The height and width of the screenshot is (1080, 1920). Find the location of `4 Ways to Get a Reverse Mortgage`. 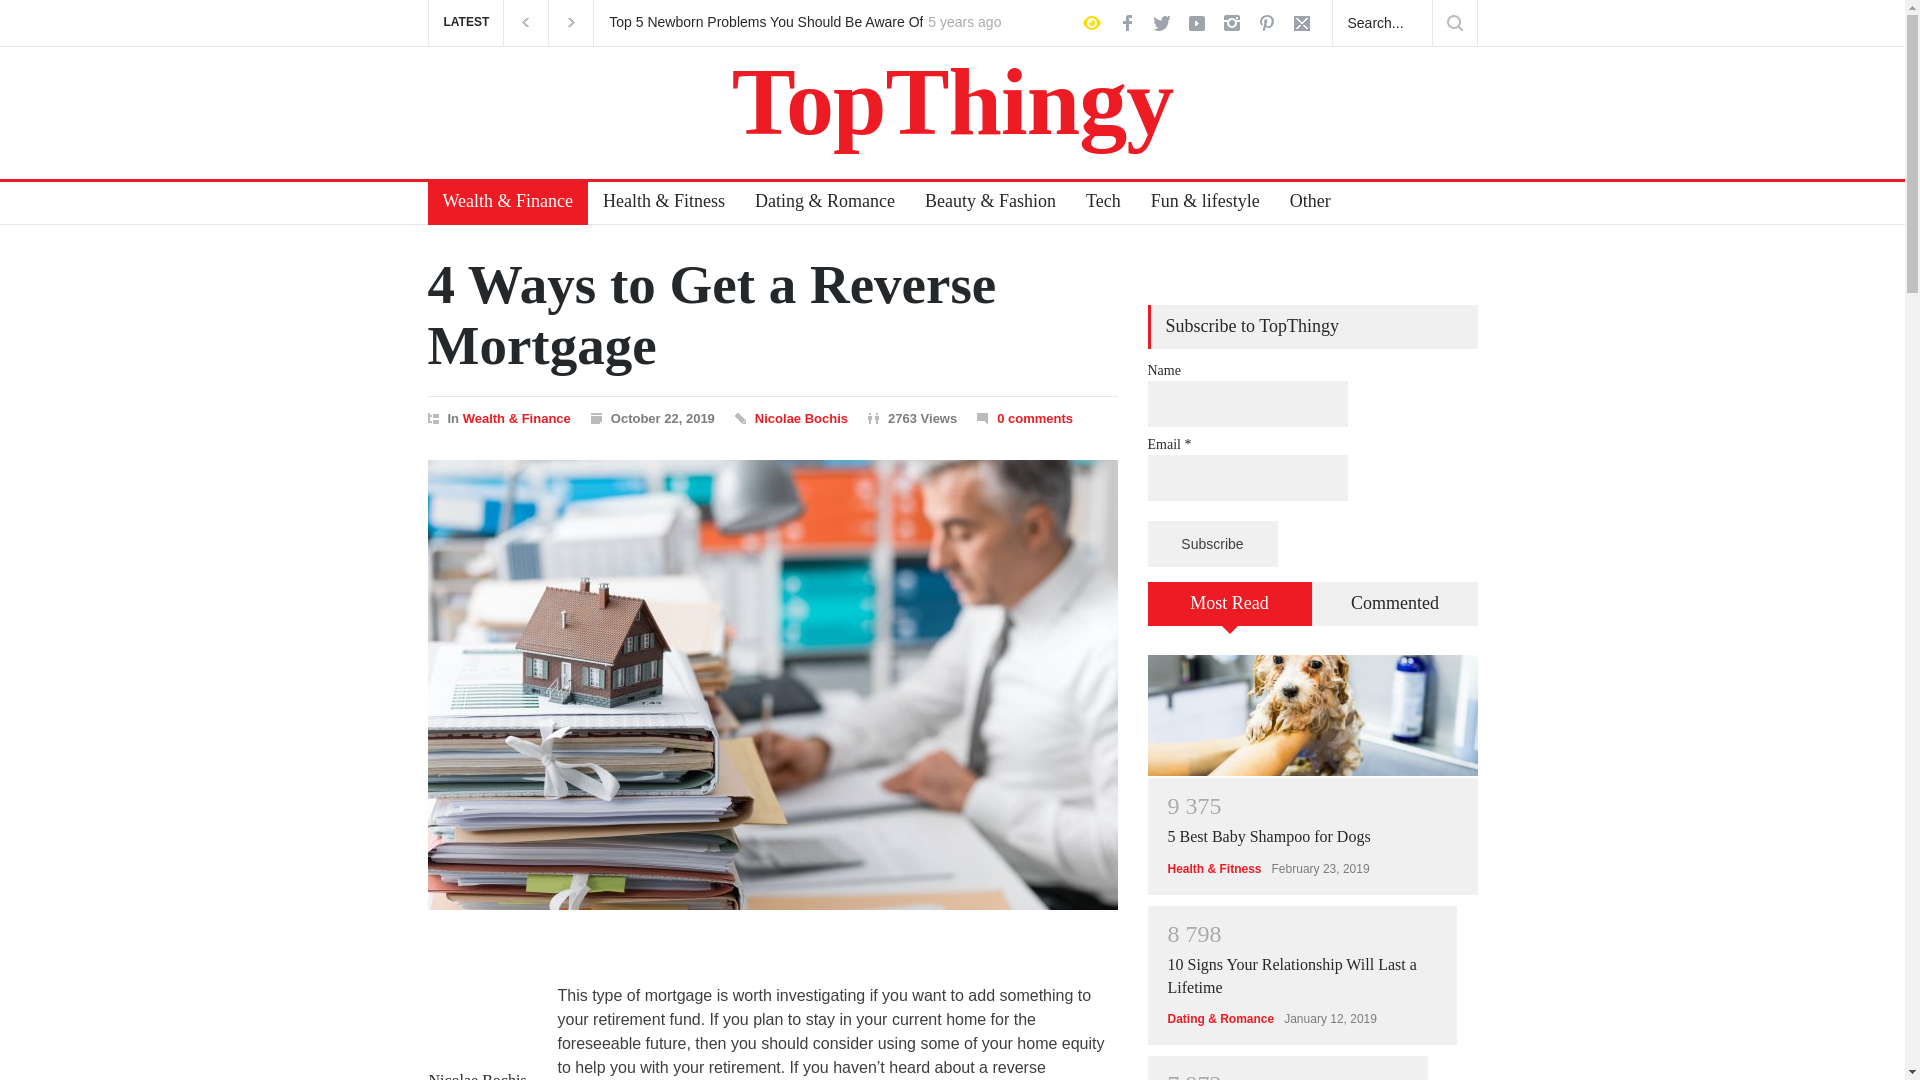

4 Ways to Get a Reverse Mortgage is located at coordinates (712, 314).